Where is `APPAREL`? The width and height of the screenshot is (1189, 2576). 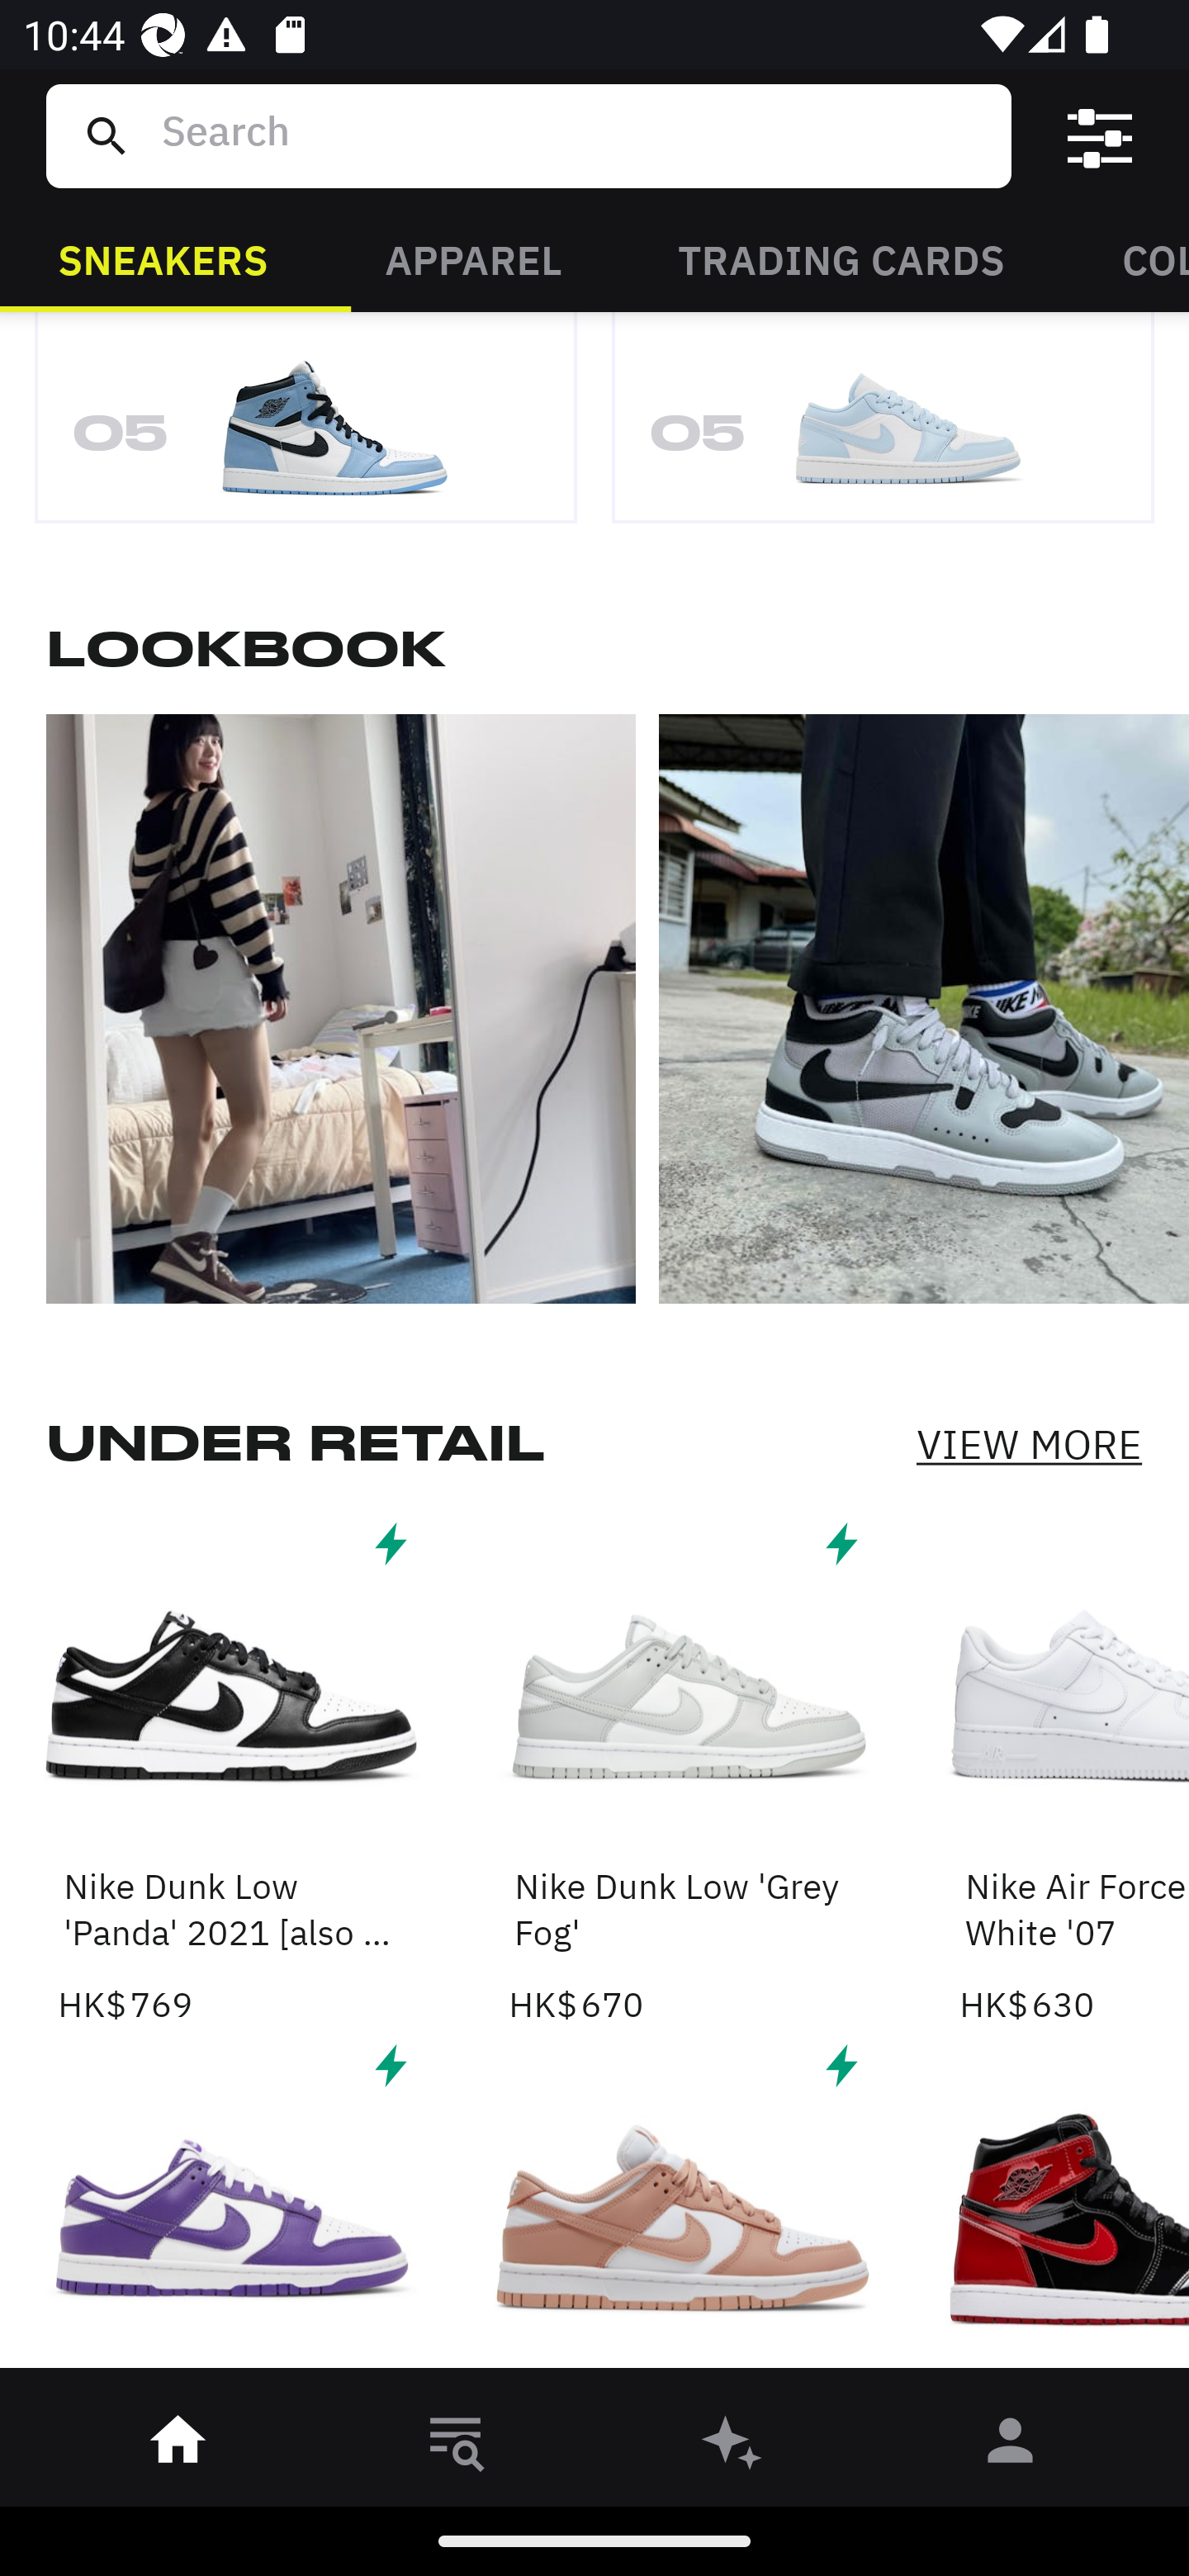 APPAREL is located at coordinates (472, 258).